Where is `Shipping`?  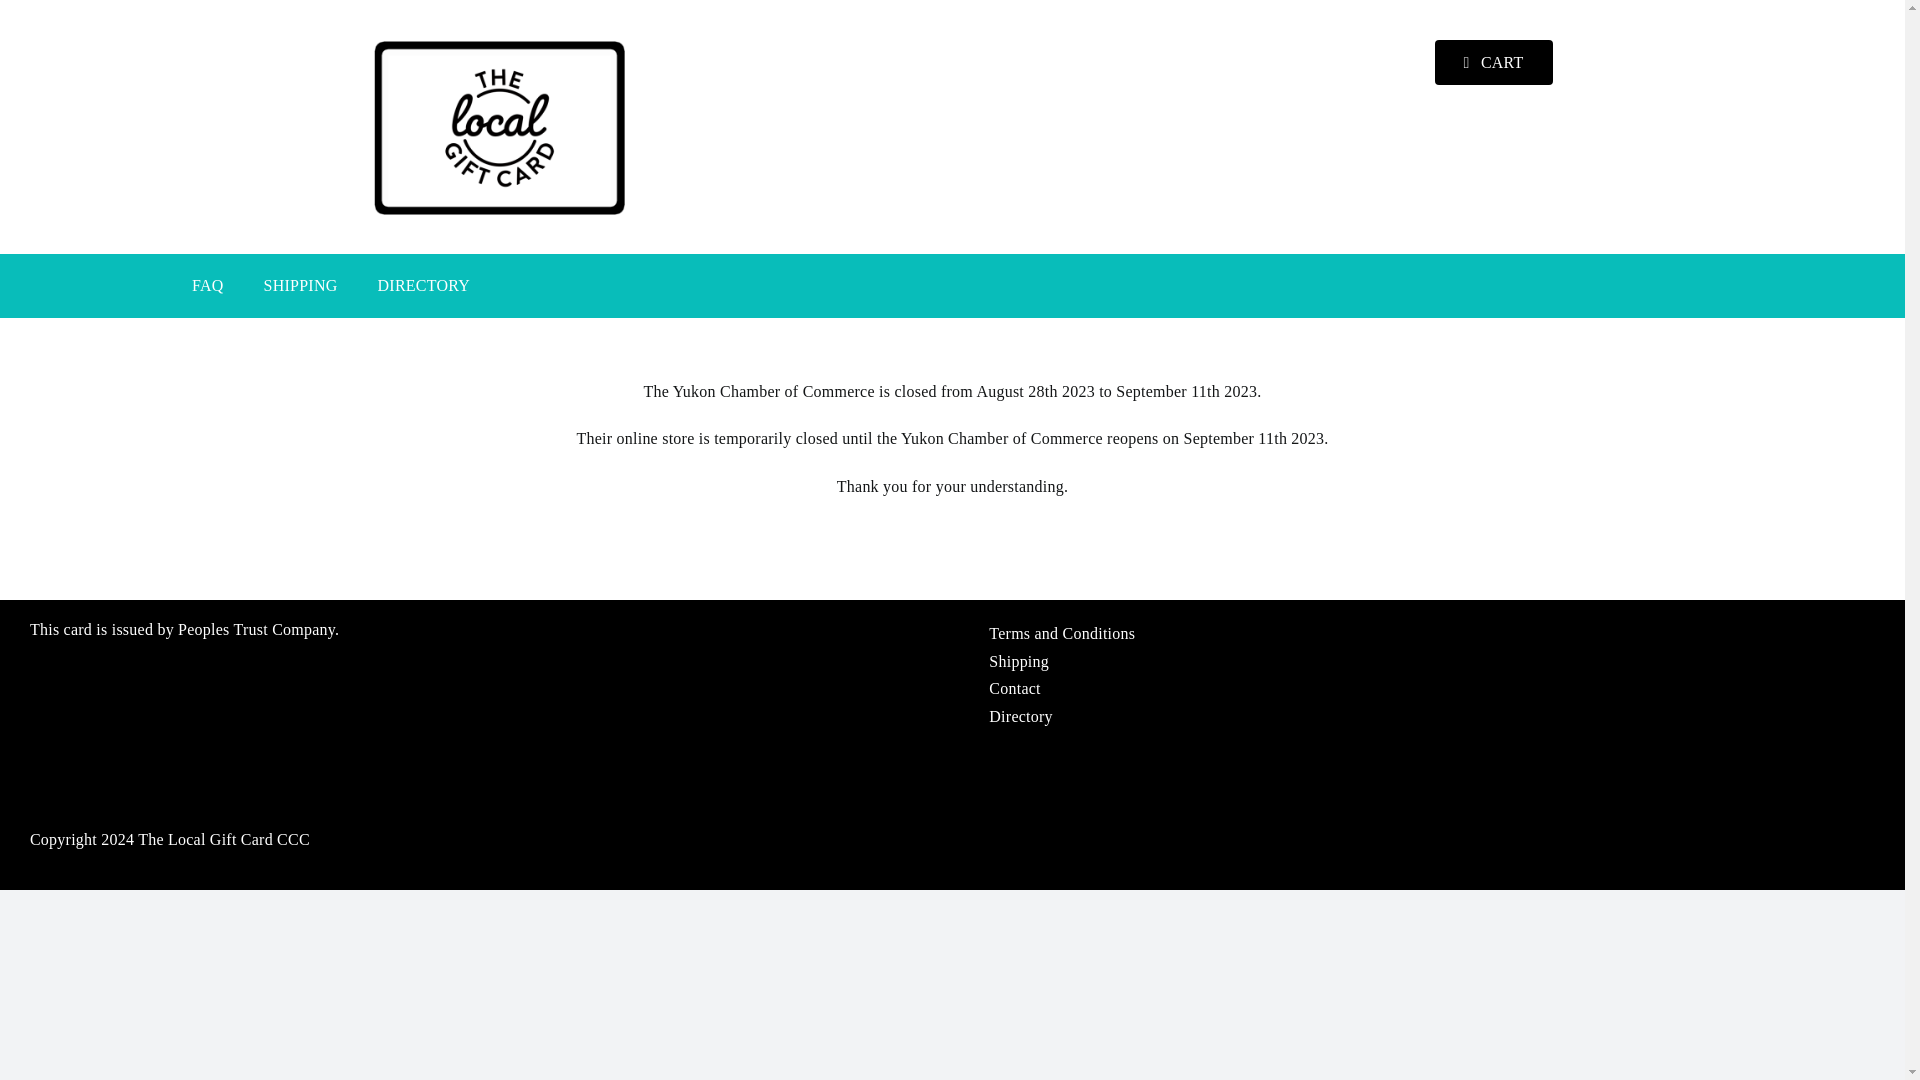 Shipping is located at coordinates (1432, 662).